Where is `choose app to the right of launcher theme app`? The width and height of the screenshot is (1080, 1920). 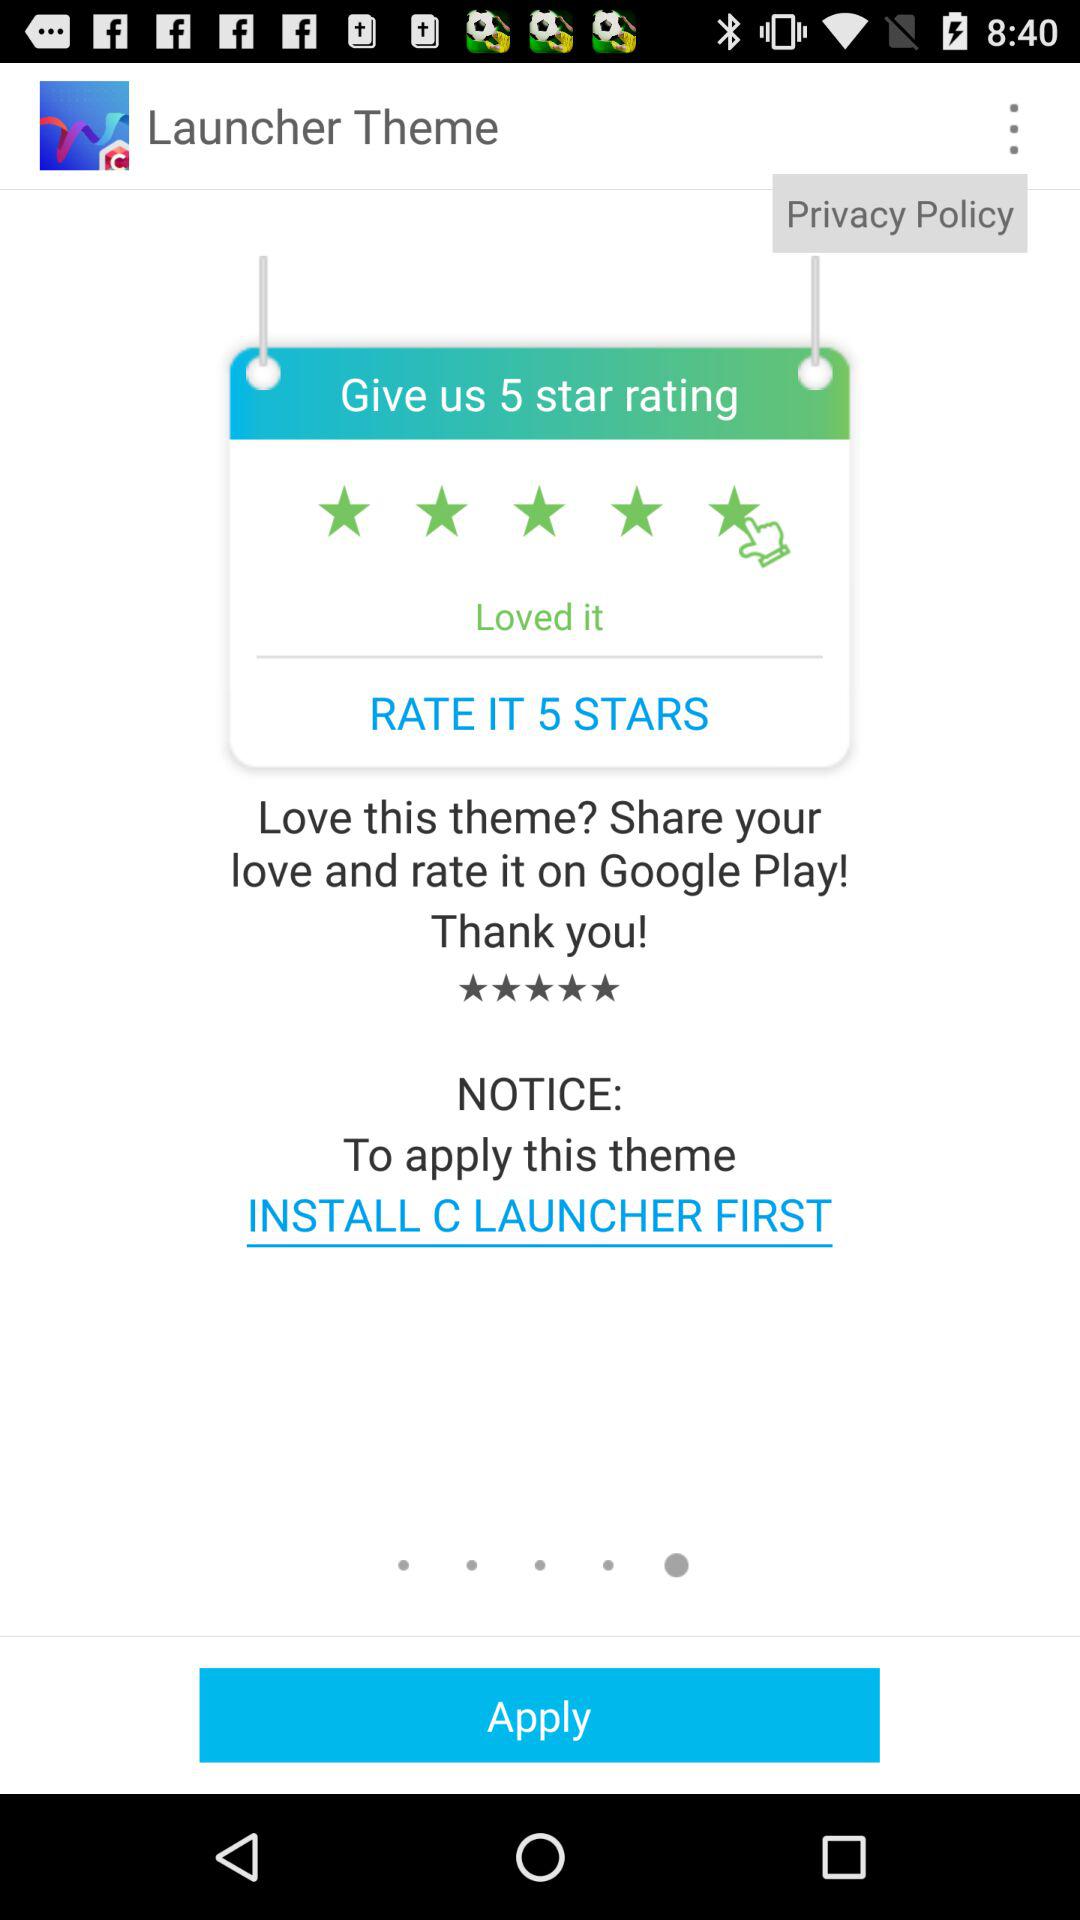 choose app to the right of launcher theme app is located at coordinates (1014, 128).